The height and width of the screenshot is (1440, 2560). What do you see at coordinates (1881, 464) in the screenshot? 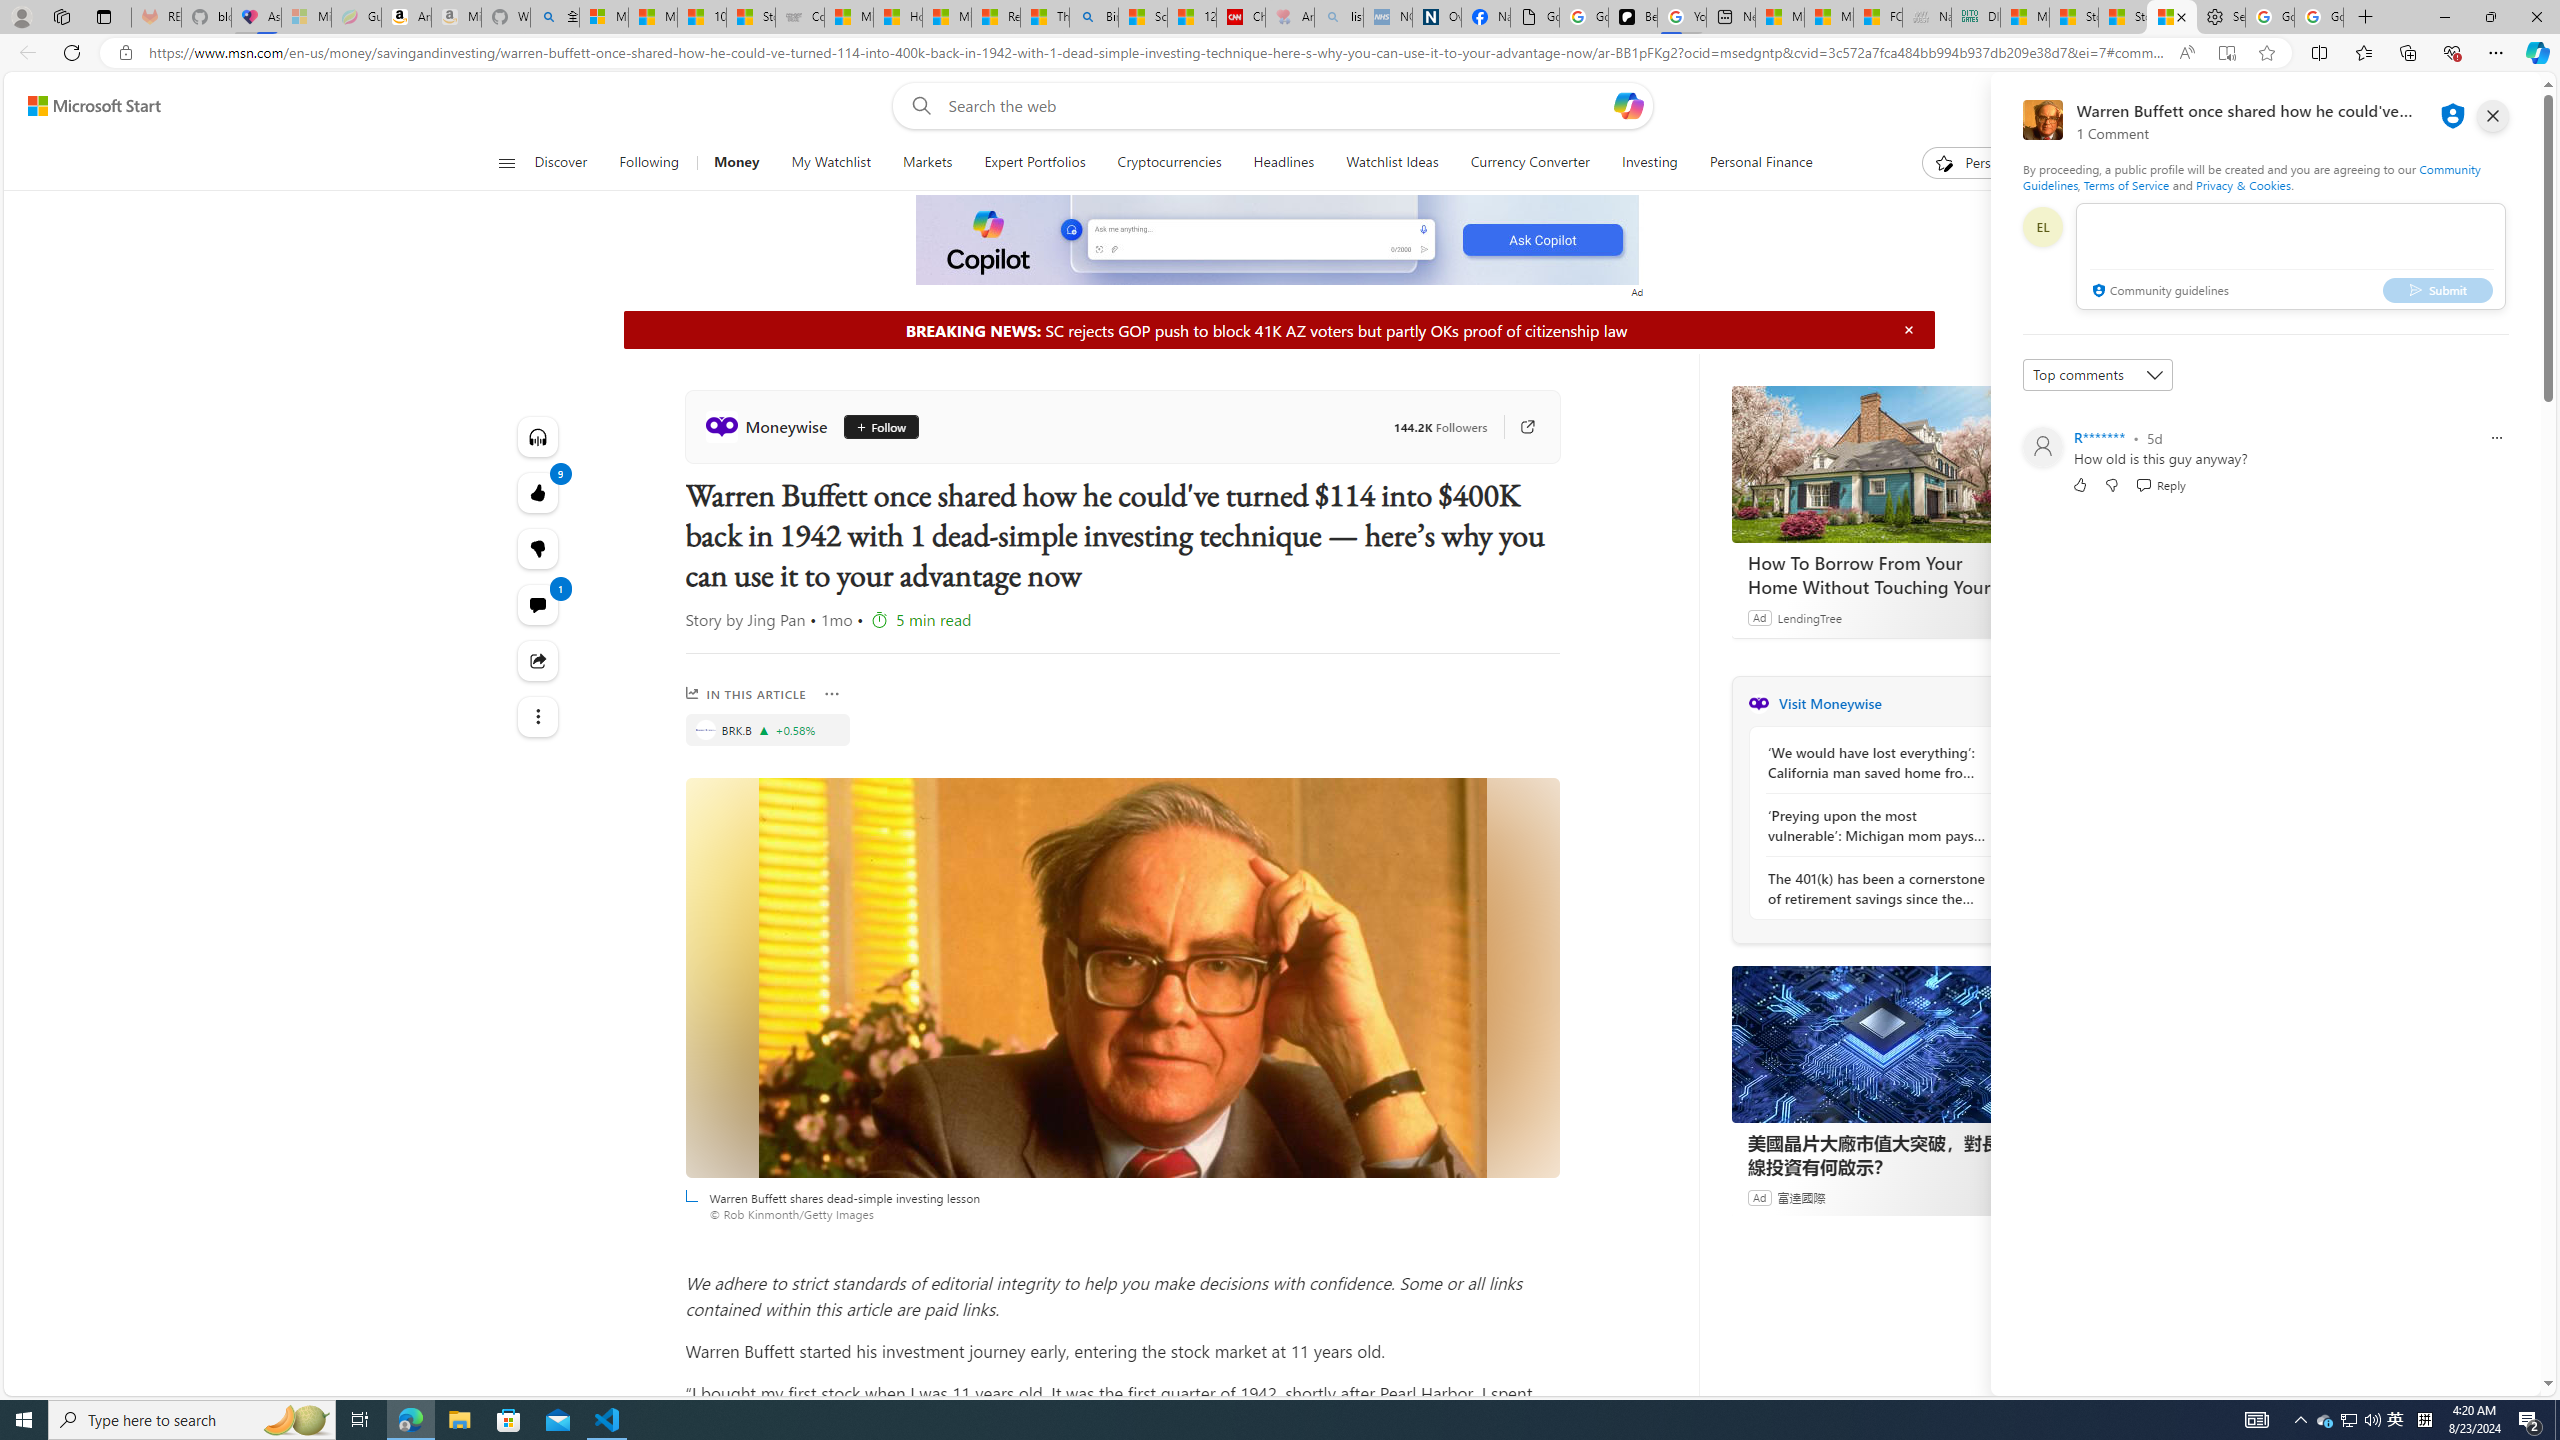
I see `How To Borrow From Your Home Without Touching Your Mortgage` at bounding box center [1881, 464].